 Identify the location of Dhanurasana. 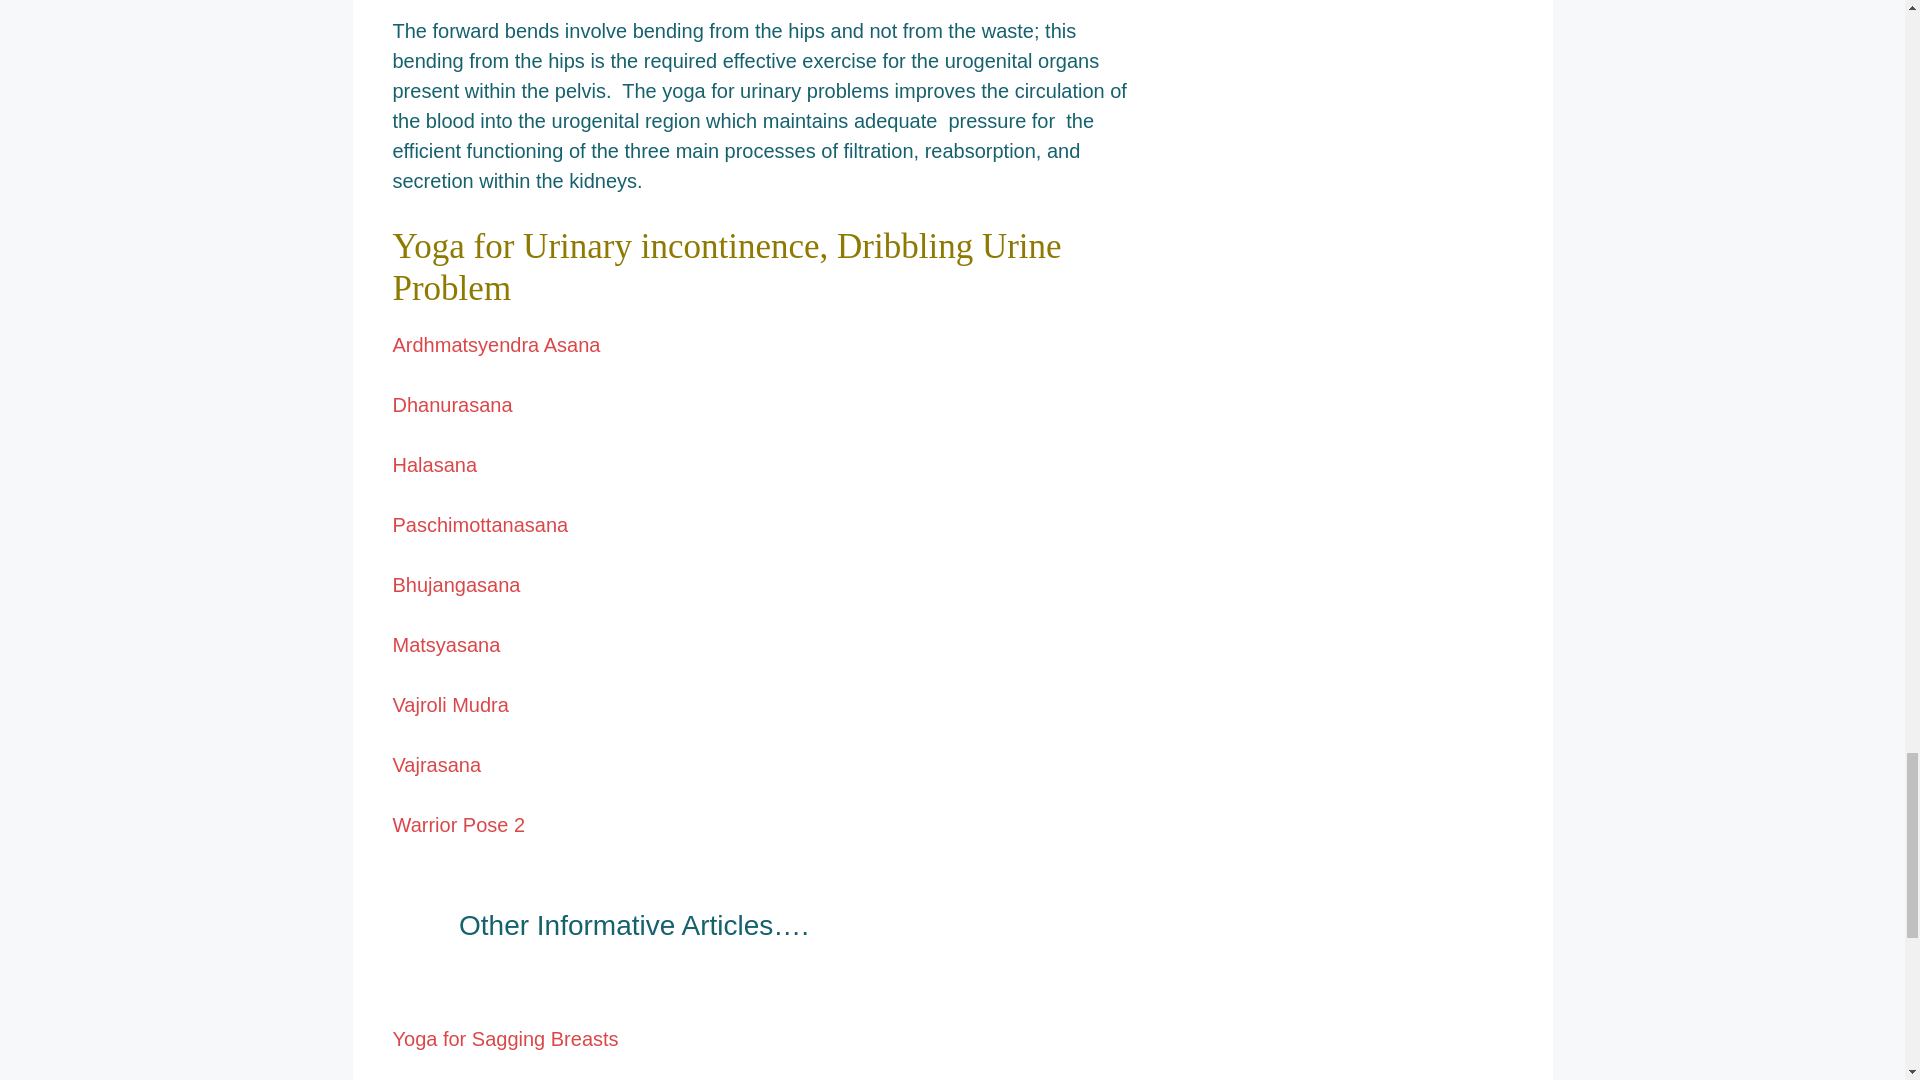
(452, 404).